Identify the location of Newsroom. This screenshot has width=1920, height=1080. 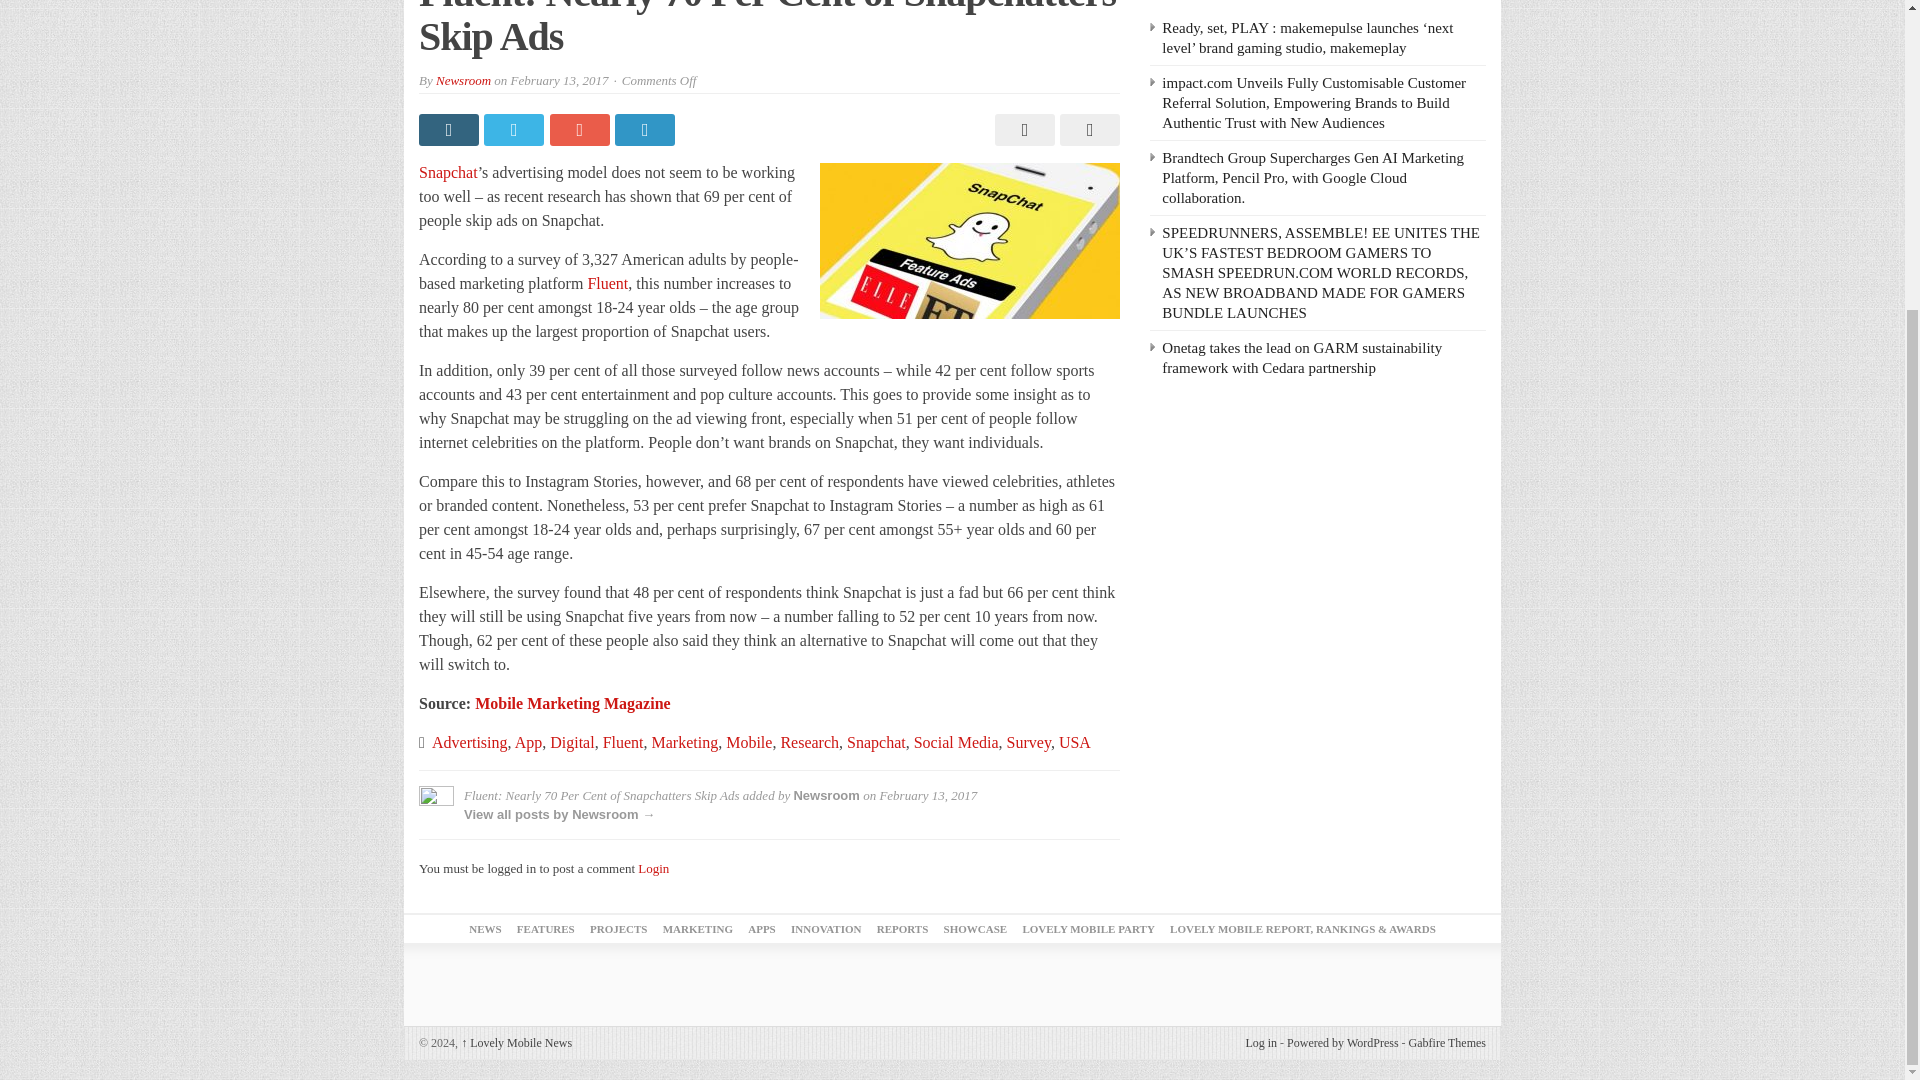
(463, 80).